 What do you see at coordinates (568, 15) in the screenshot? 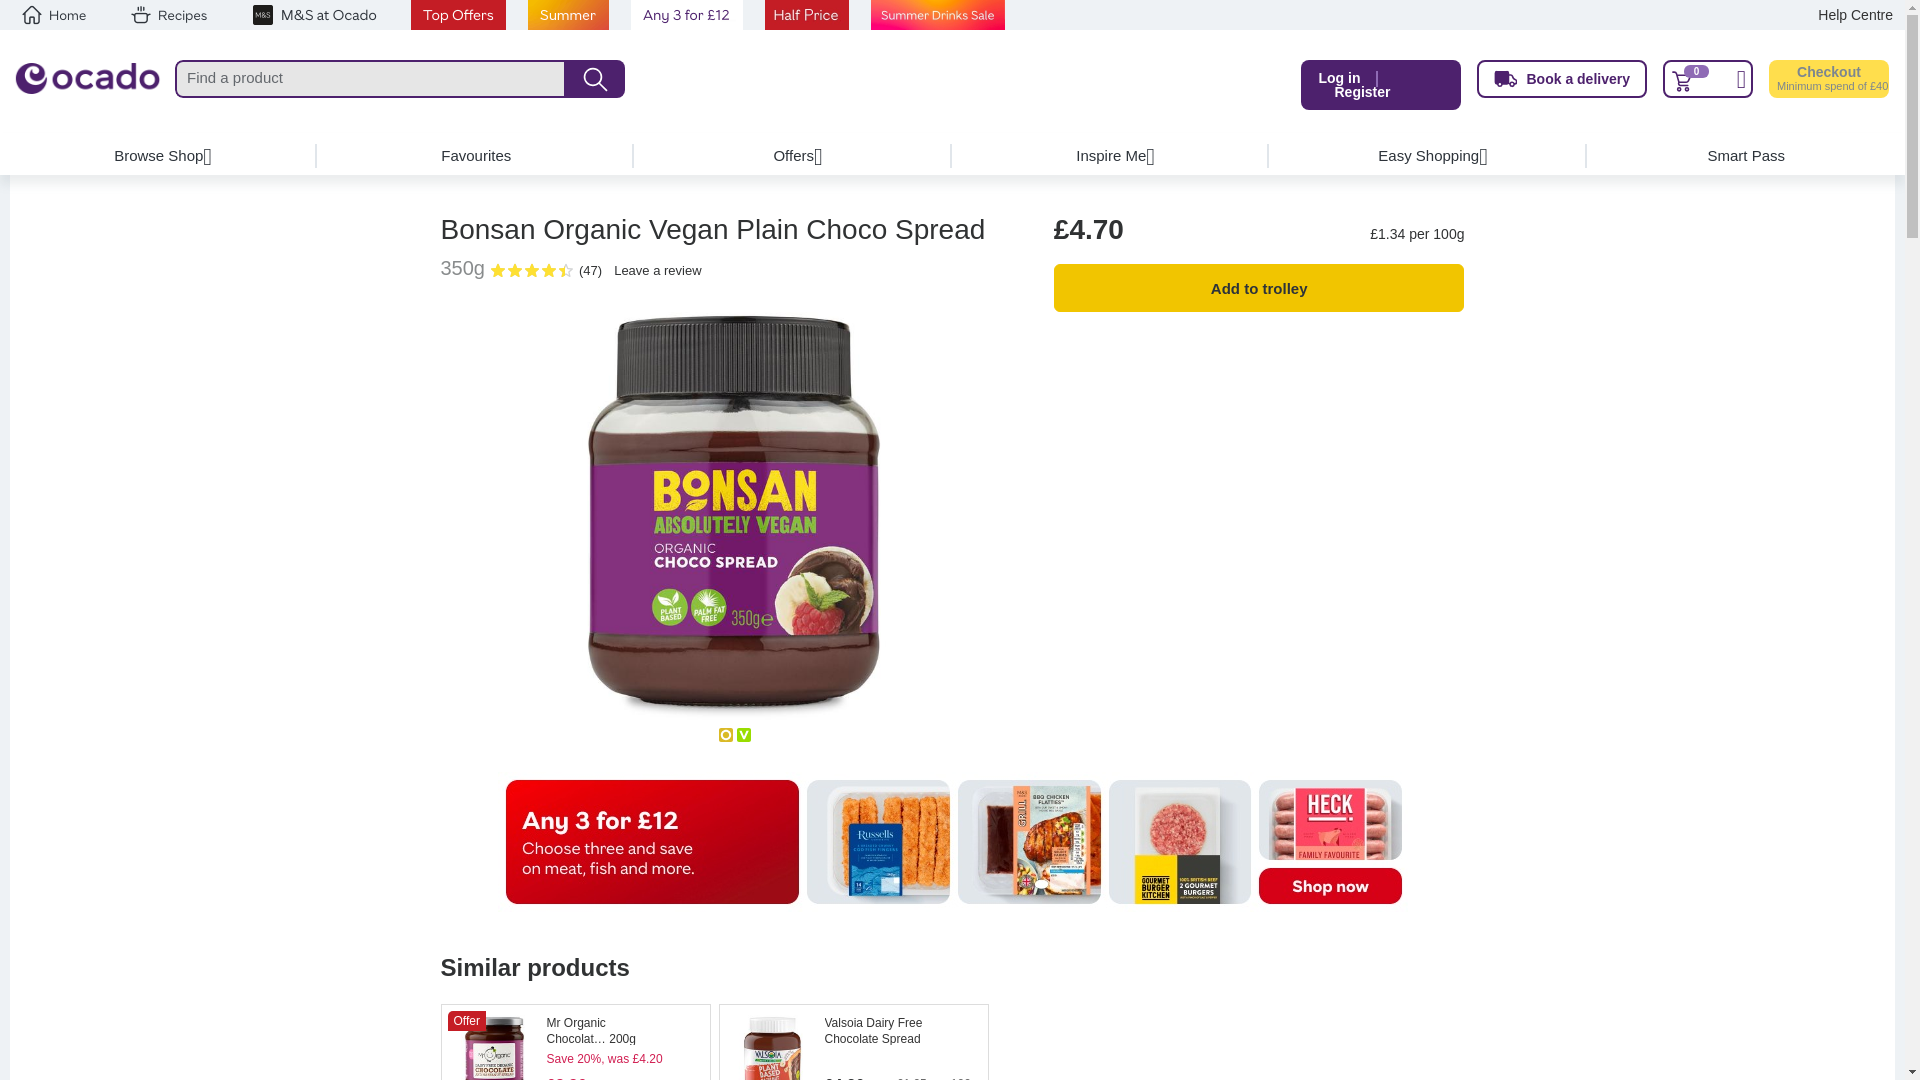
I see `Summer` at bounding box center [568, 15].